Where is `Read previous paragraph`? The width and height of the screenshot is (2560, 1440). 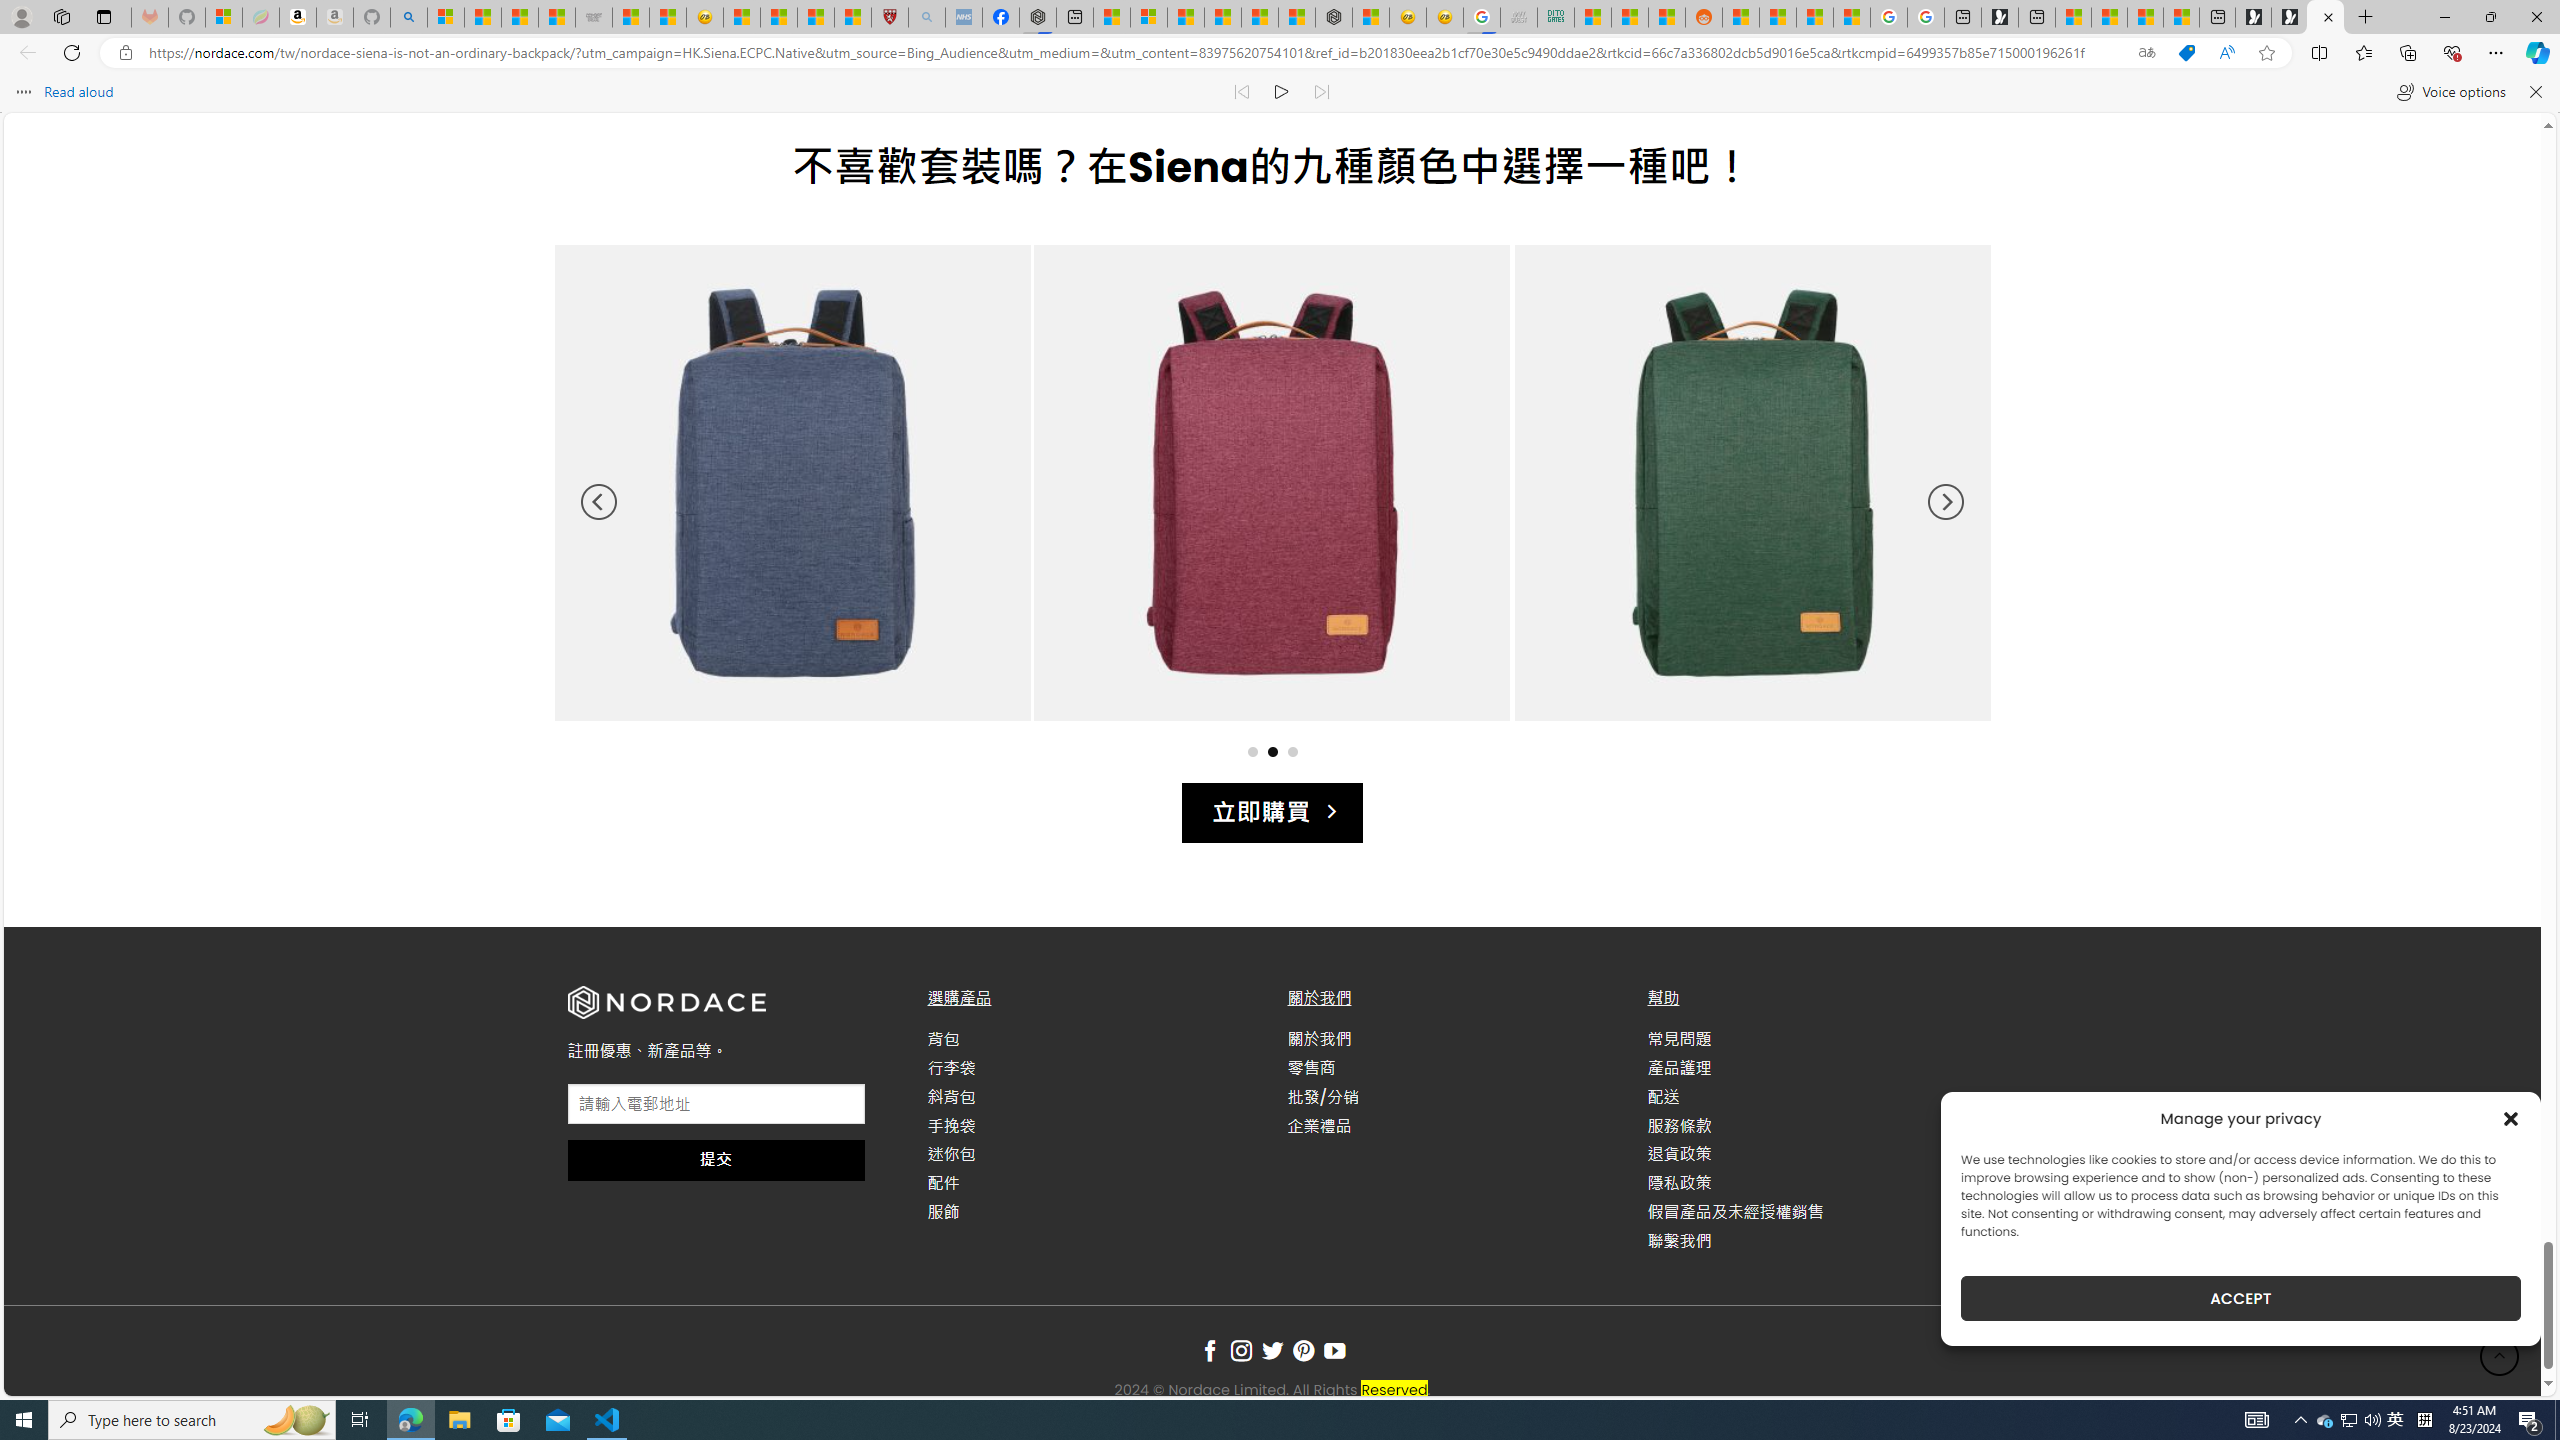 Read previous paragraph is located at coordinates (1242, 92).